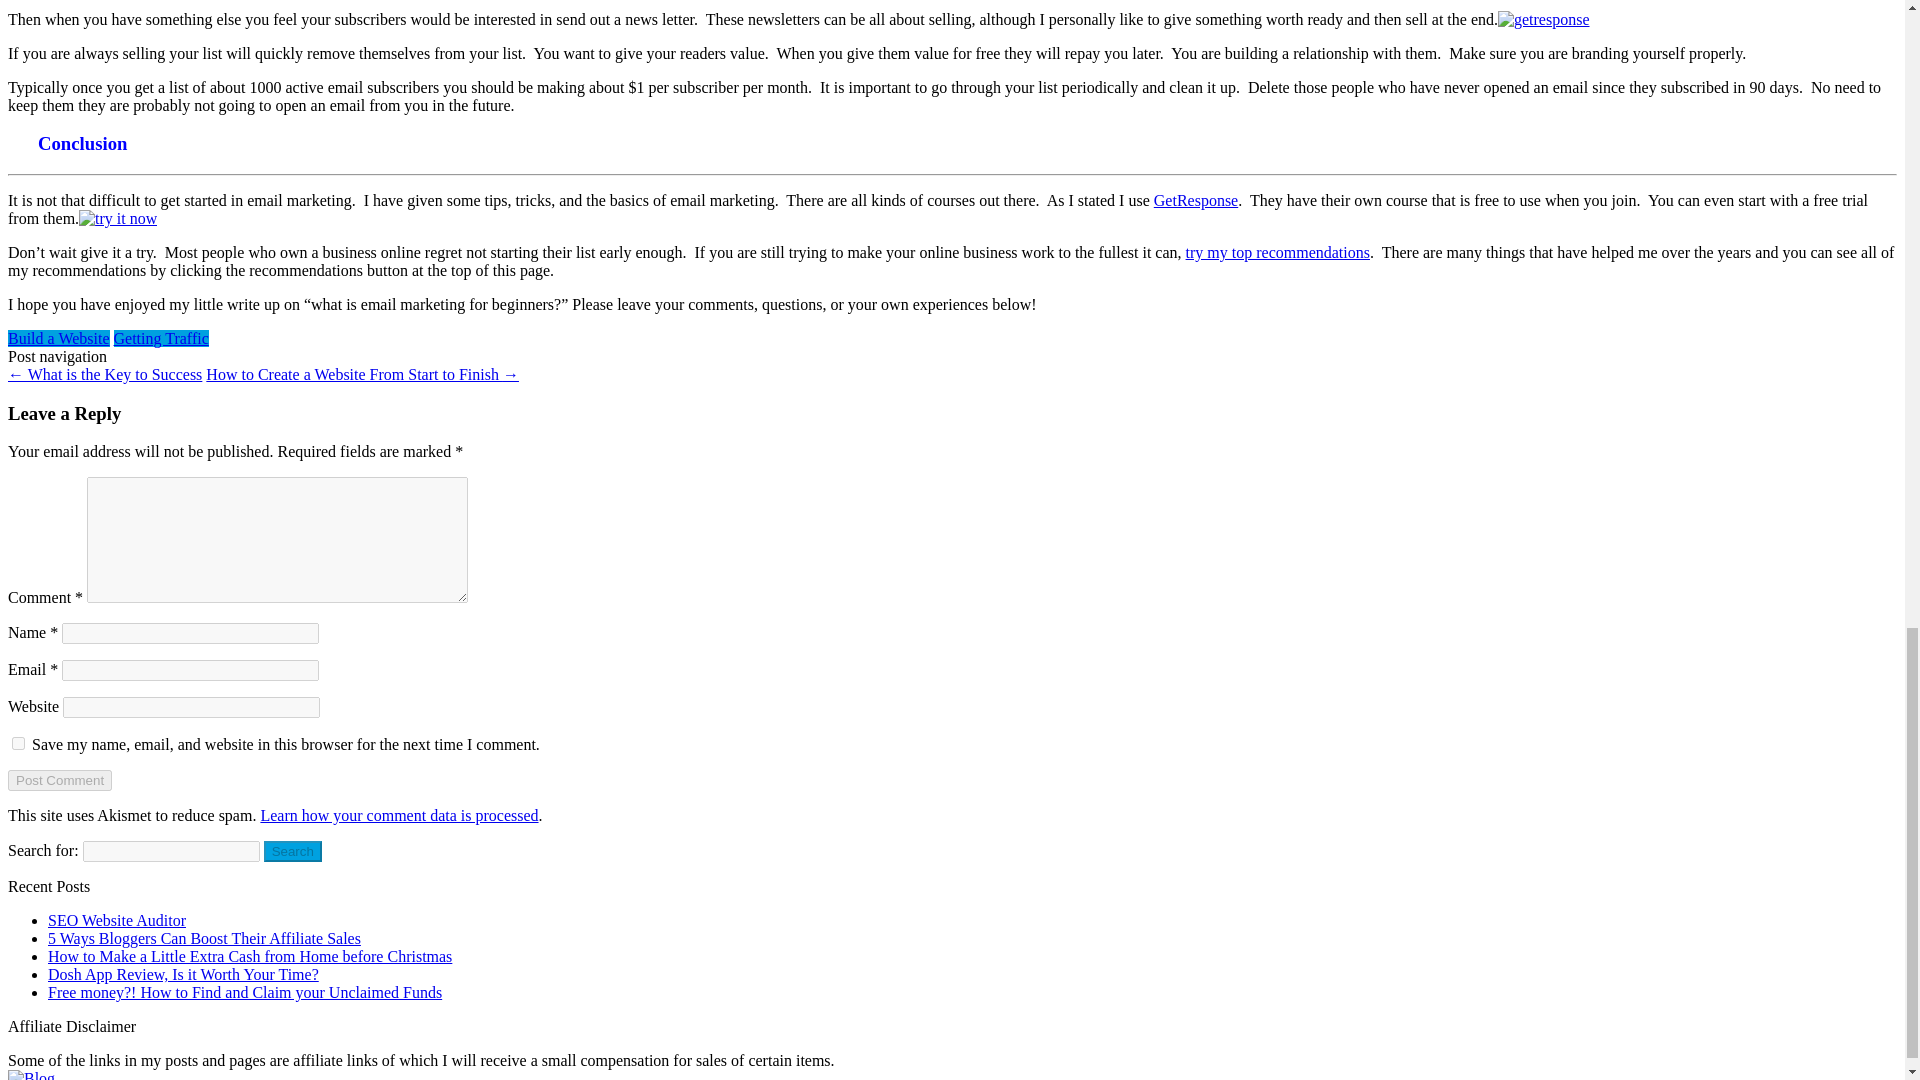 The width and height of the screenshot is (1920, 1080). I want to click on Post Comment, so click(59, 780).